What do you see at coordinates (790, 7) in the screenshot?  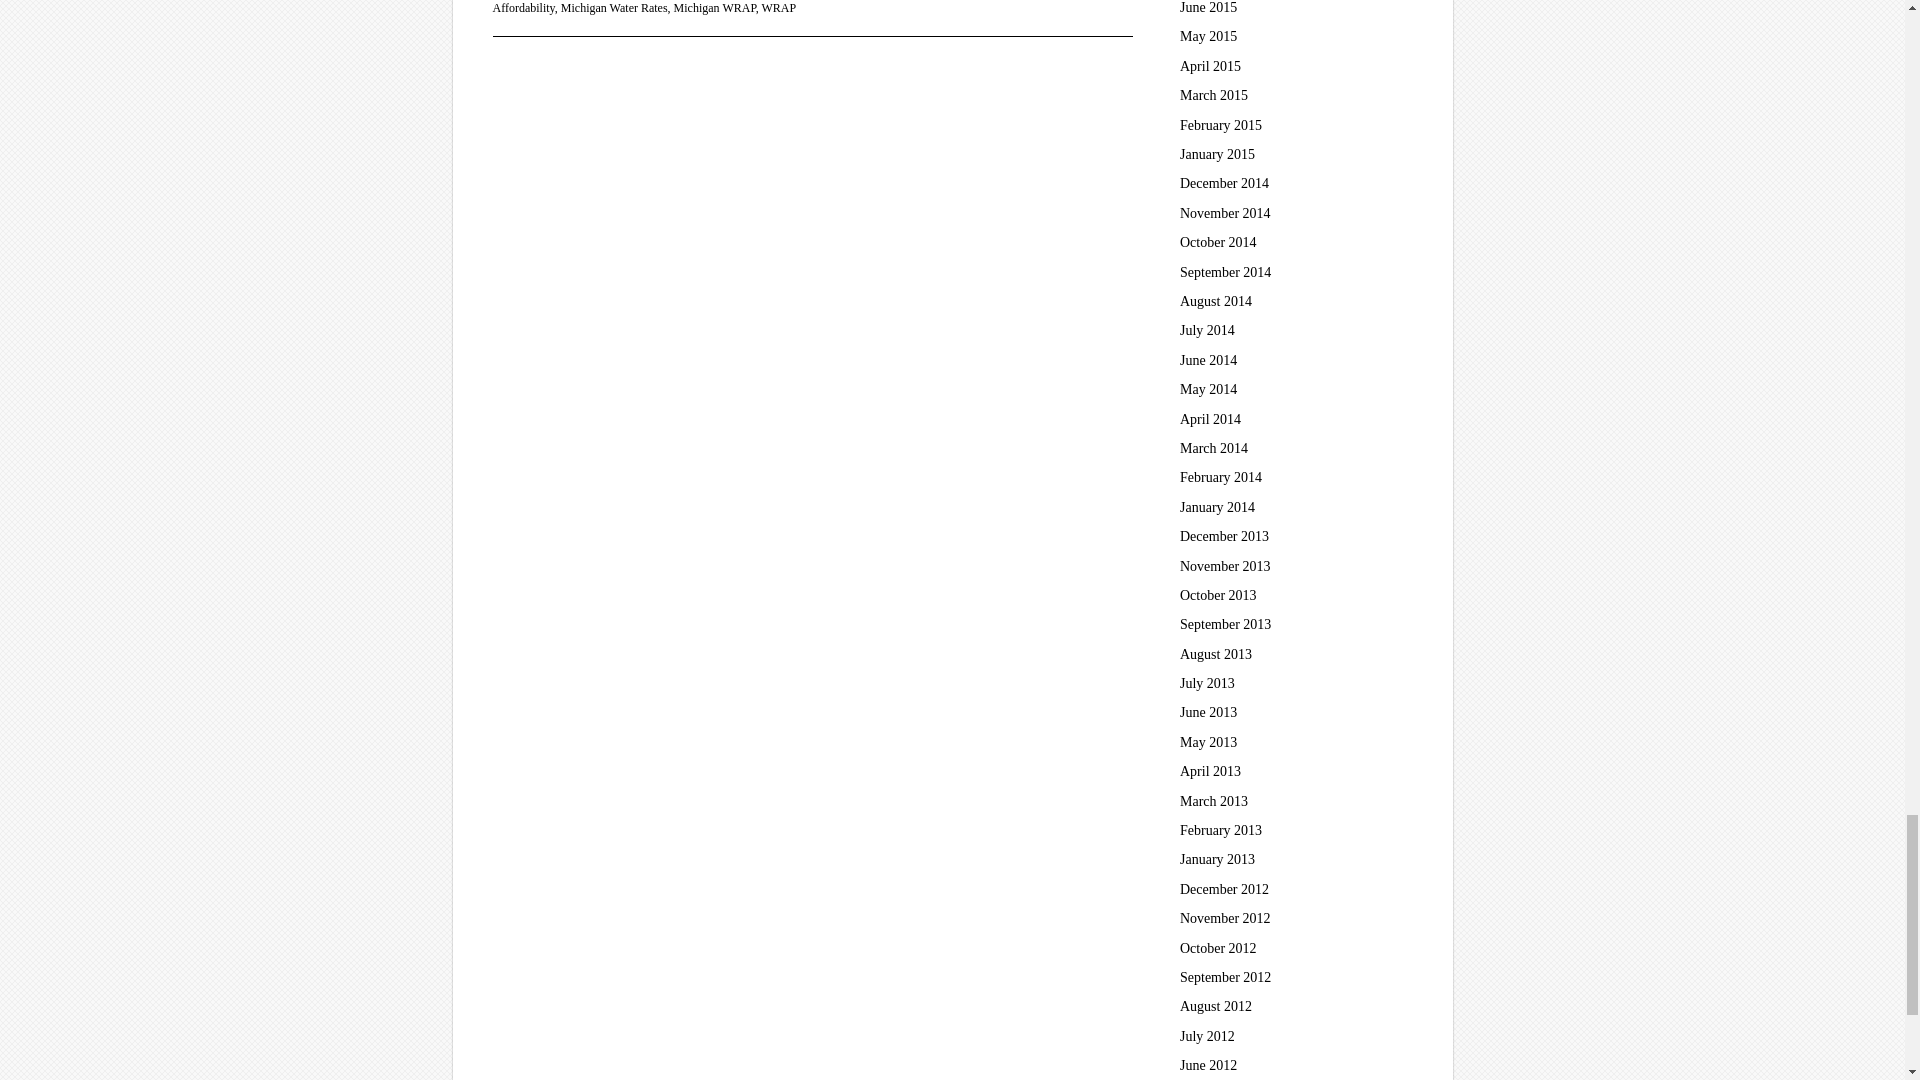 I see `Michigan Water Affordability` at bounding box center [790, 7].